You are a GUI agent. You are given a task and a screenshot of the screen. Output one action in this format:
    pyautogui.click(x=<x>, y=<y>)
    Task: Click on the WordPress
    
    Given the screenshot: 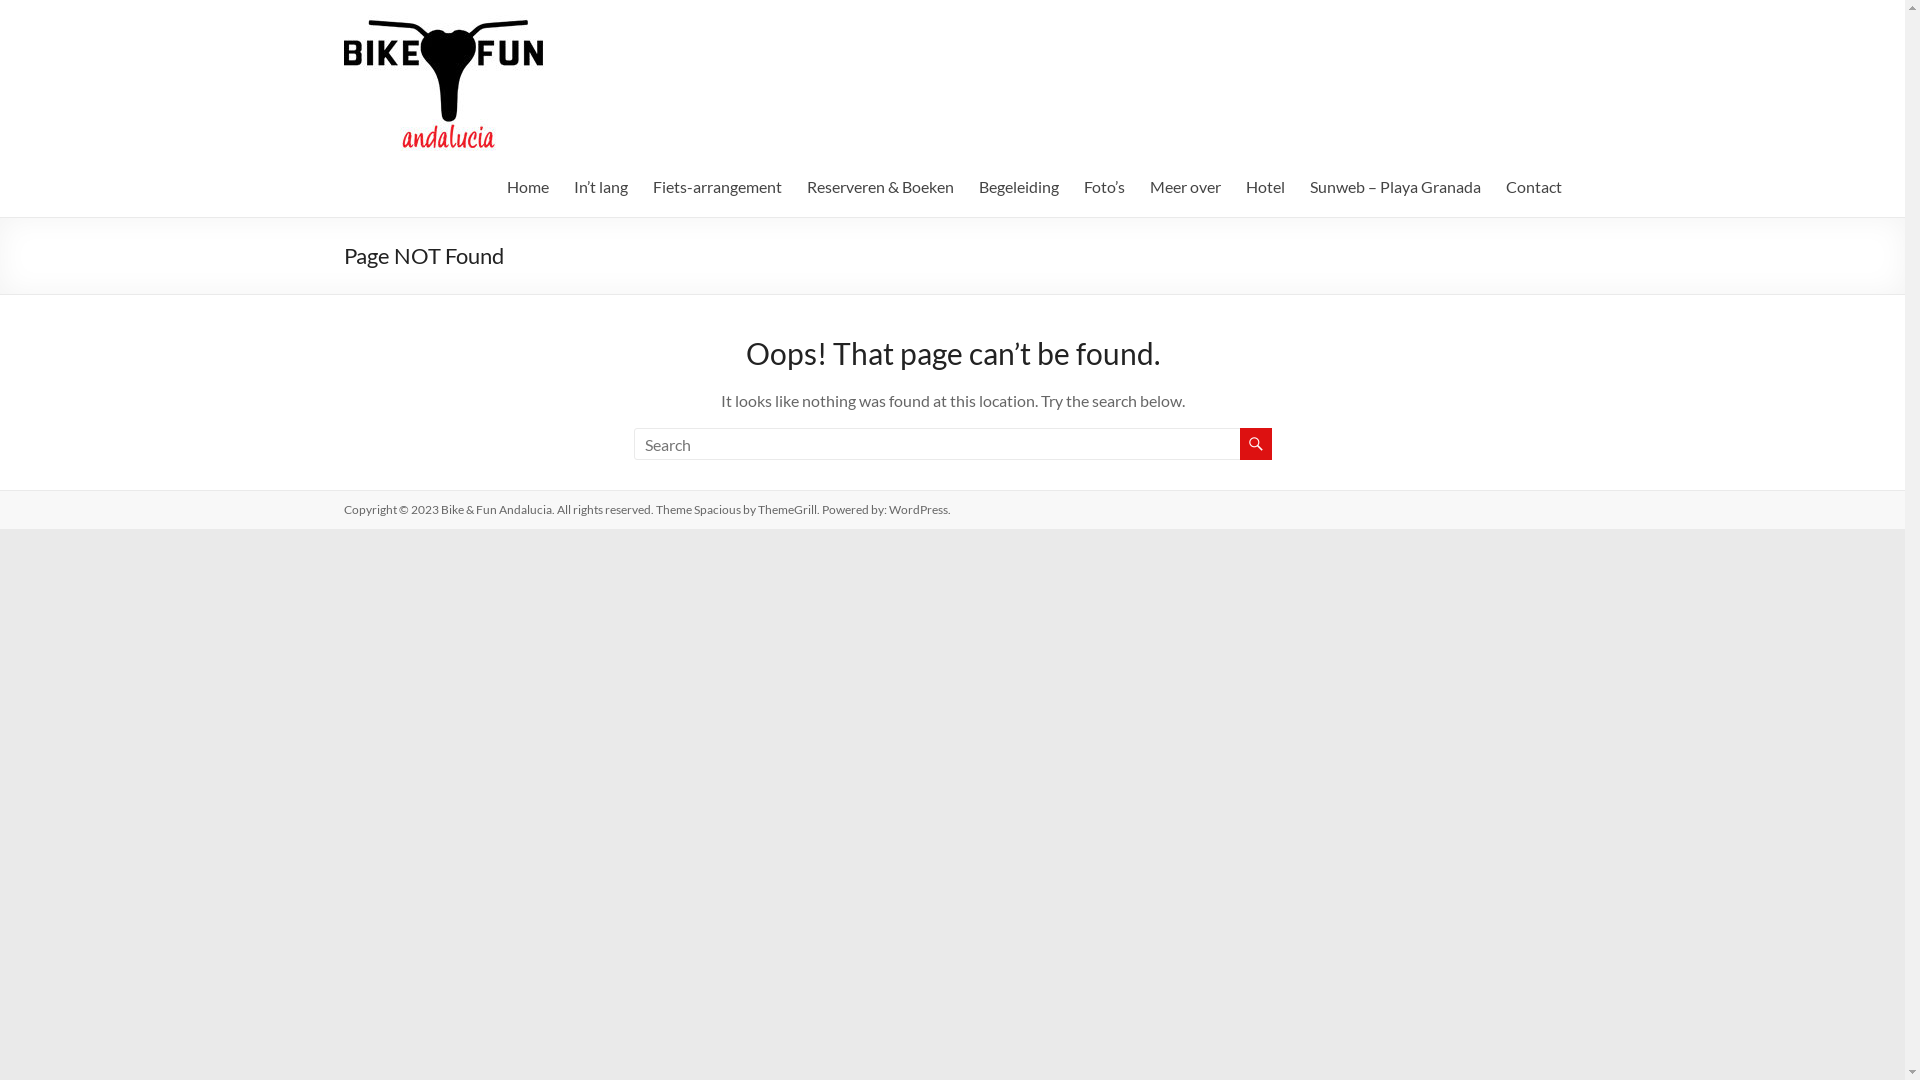 What is the action you would take?
    pyautogui.click(x=918, y=510)
    